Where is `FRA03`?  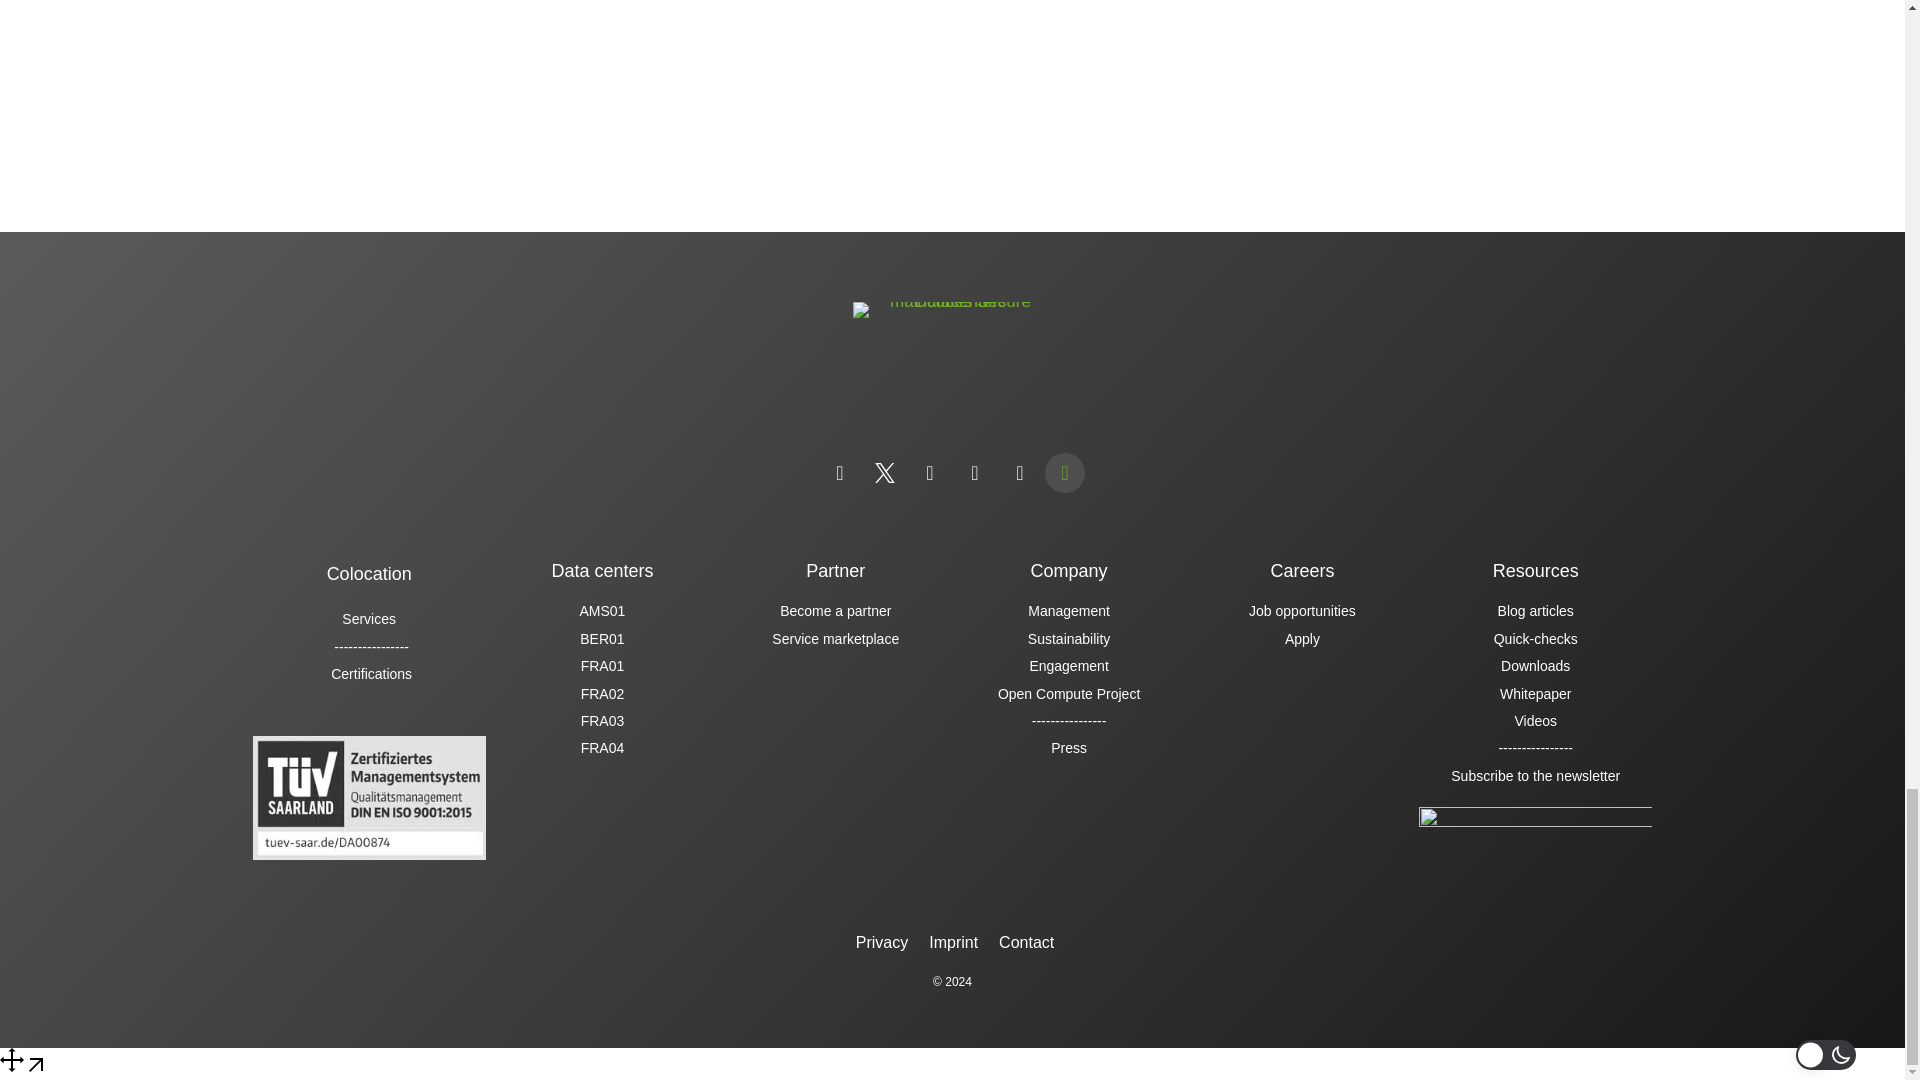 FRA03 is located at coordinates (602, 720).